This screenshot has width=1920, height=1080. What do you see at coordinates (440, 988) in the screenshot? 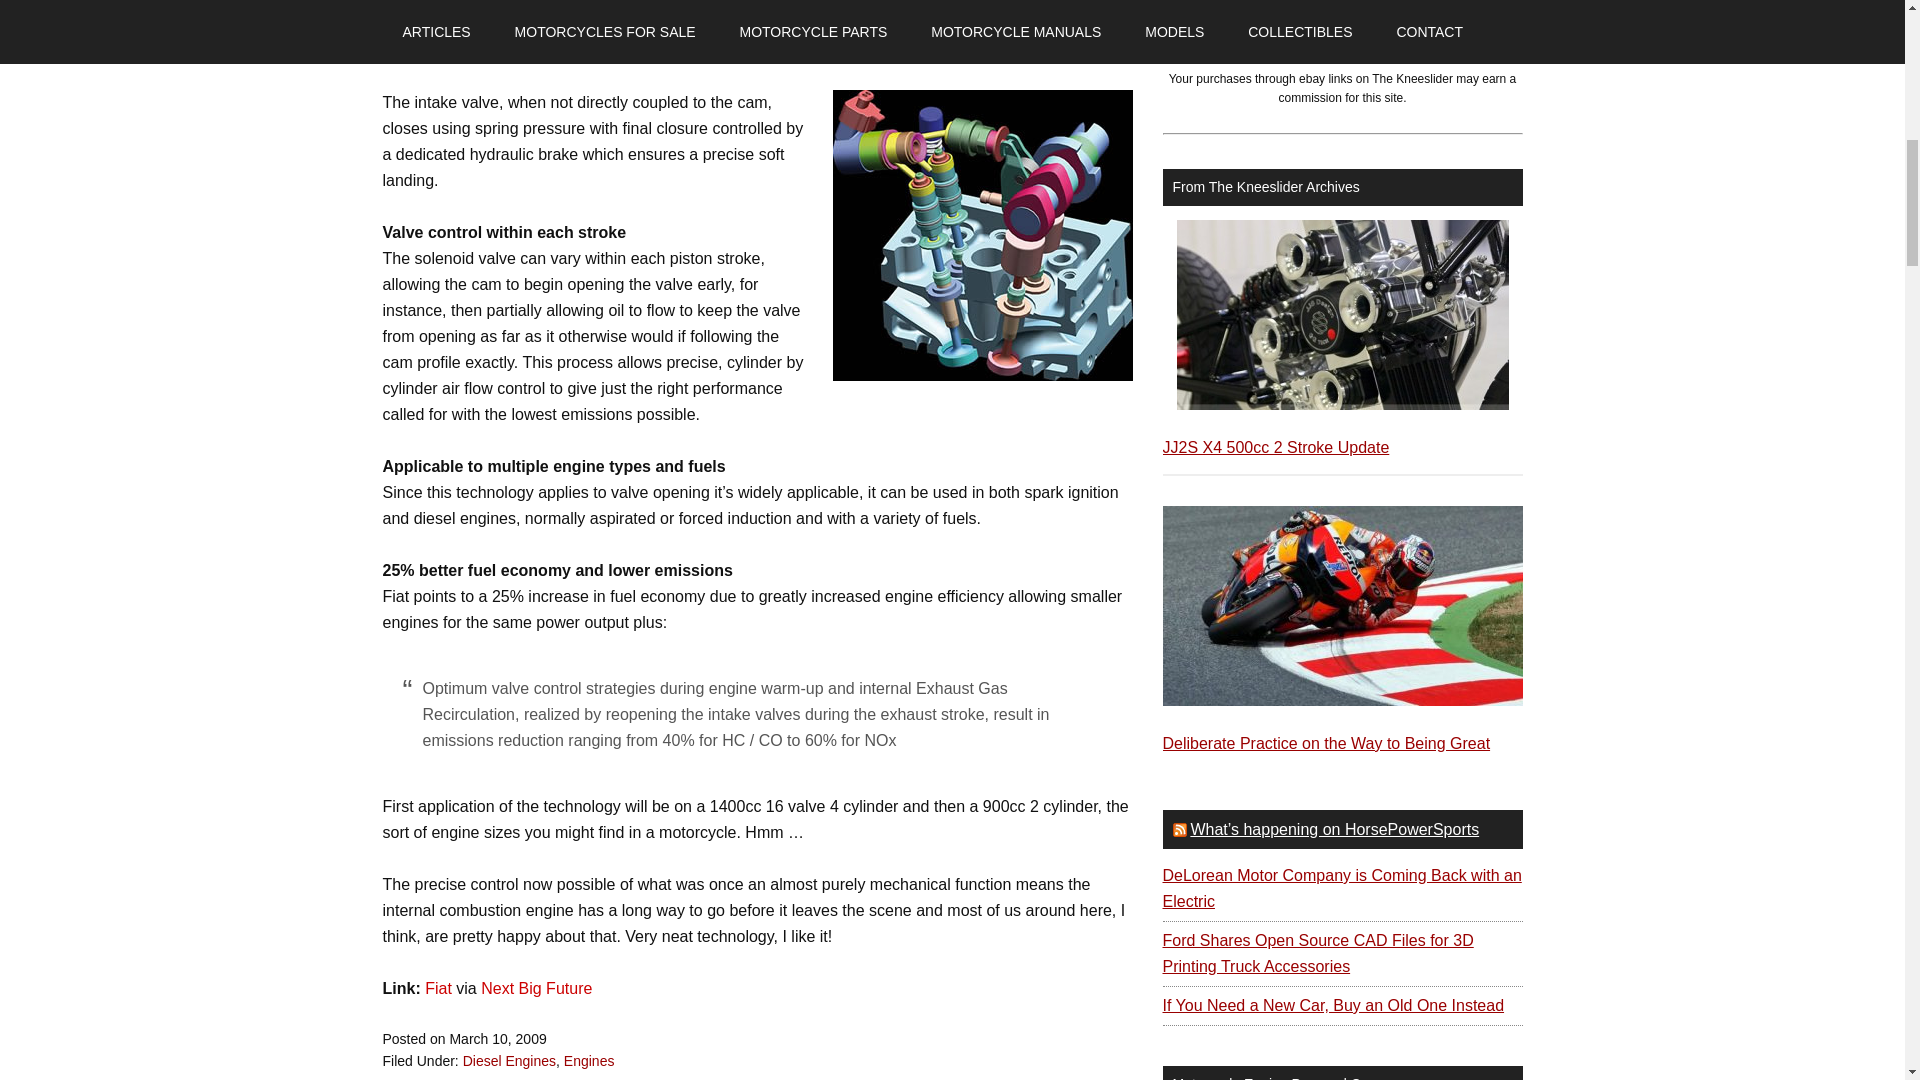
I see `Fiat` at bounding box center [440, 988].